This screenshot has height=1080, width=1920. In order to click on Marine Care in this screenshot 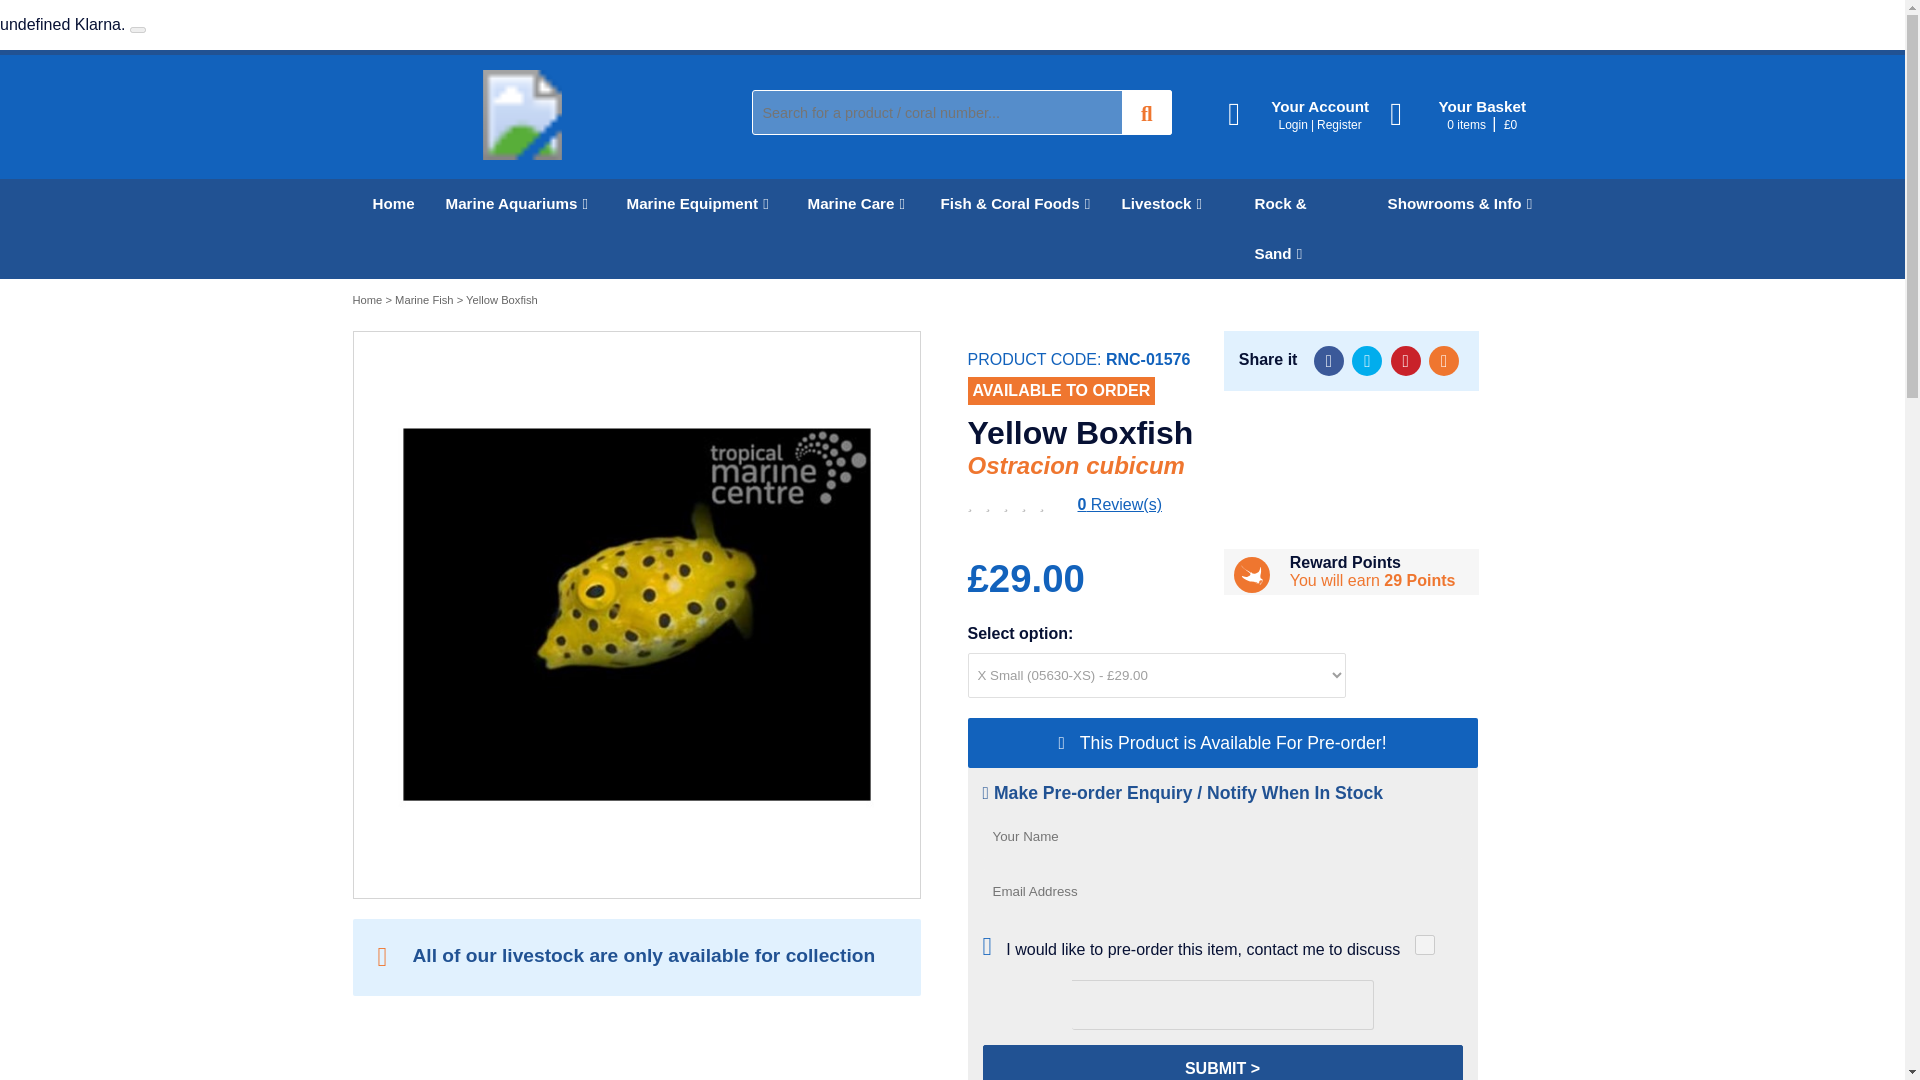, I will do `click(853, 204)`.